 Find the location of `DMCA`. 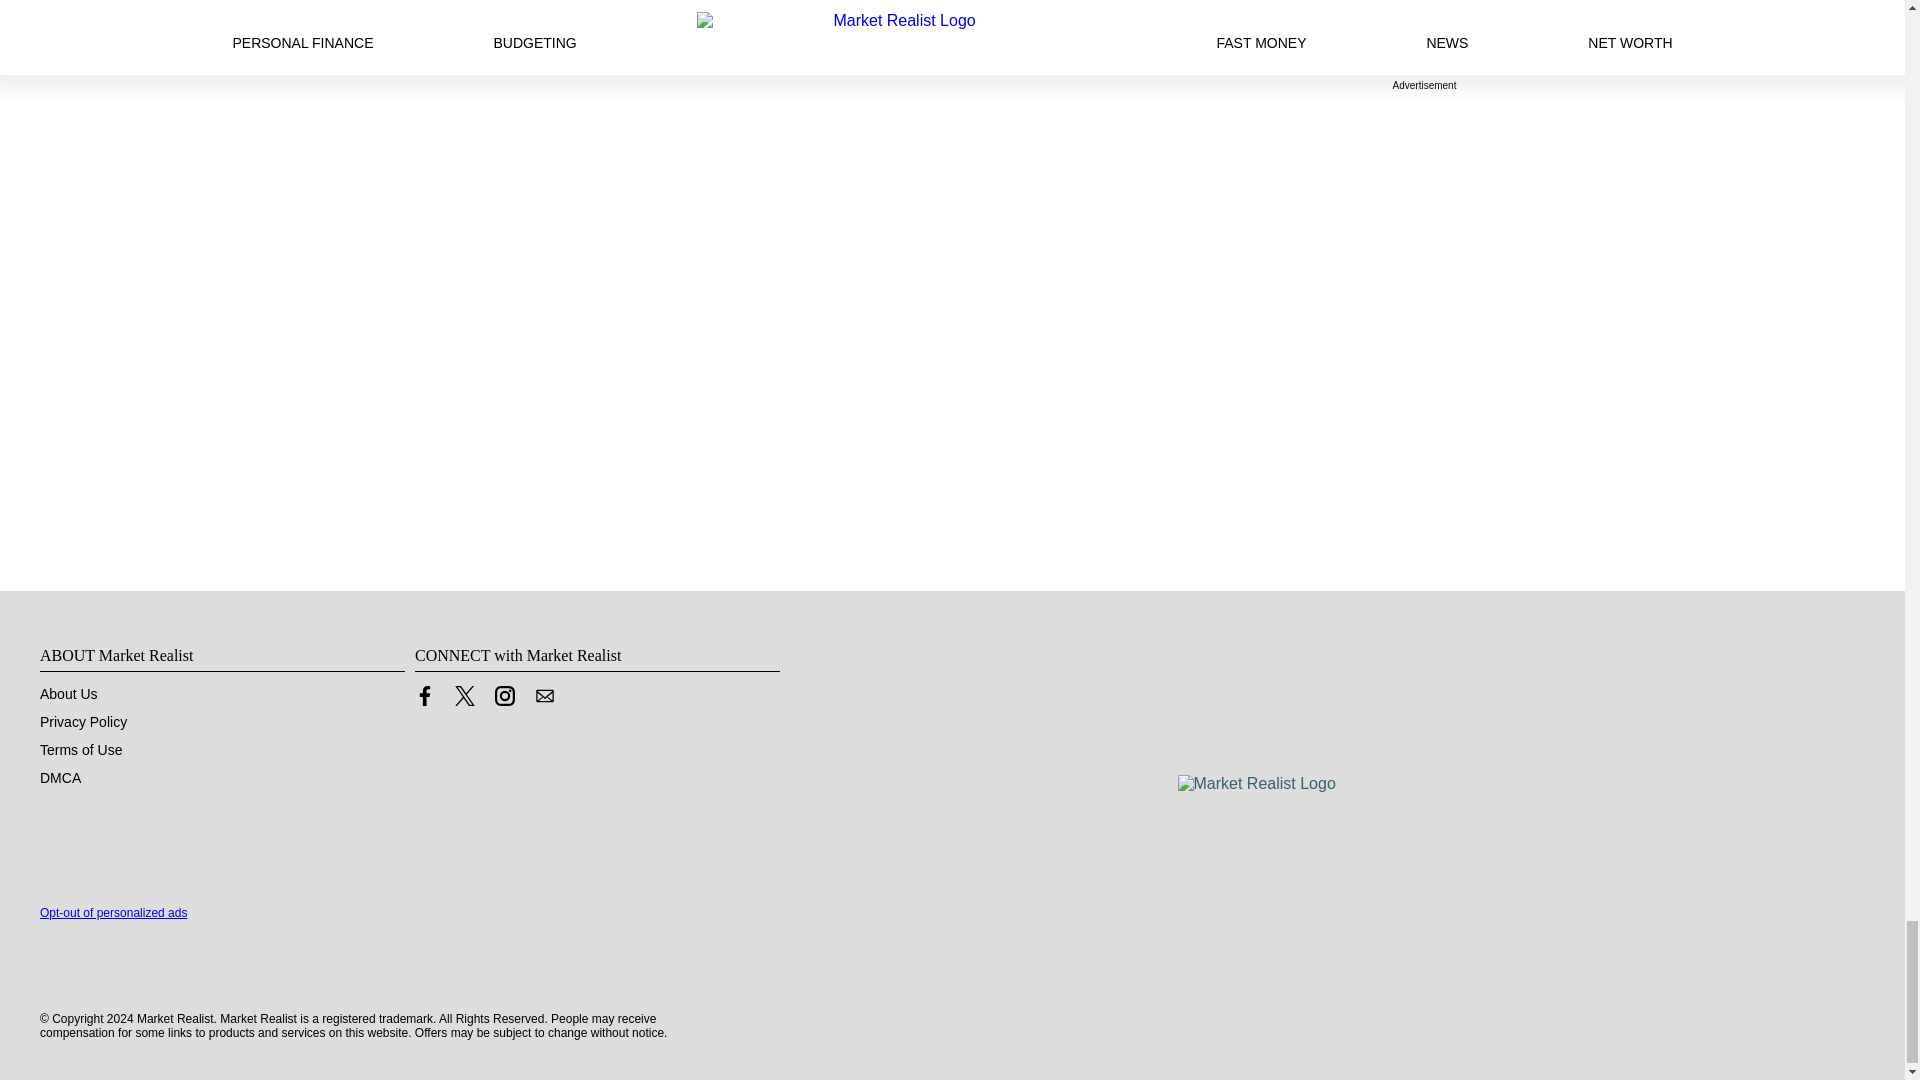

DMCA is located at coordinates (60, 778).